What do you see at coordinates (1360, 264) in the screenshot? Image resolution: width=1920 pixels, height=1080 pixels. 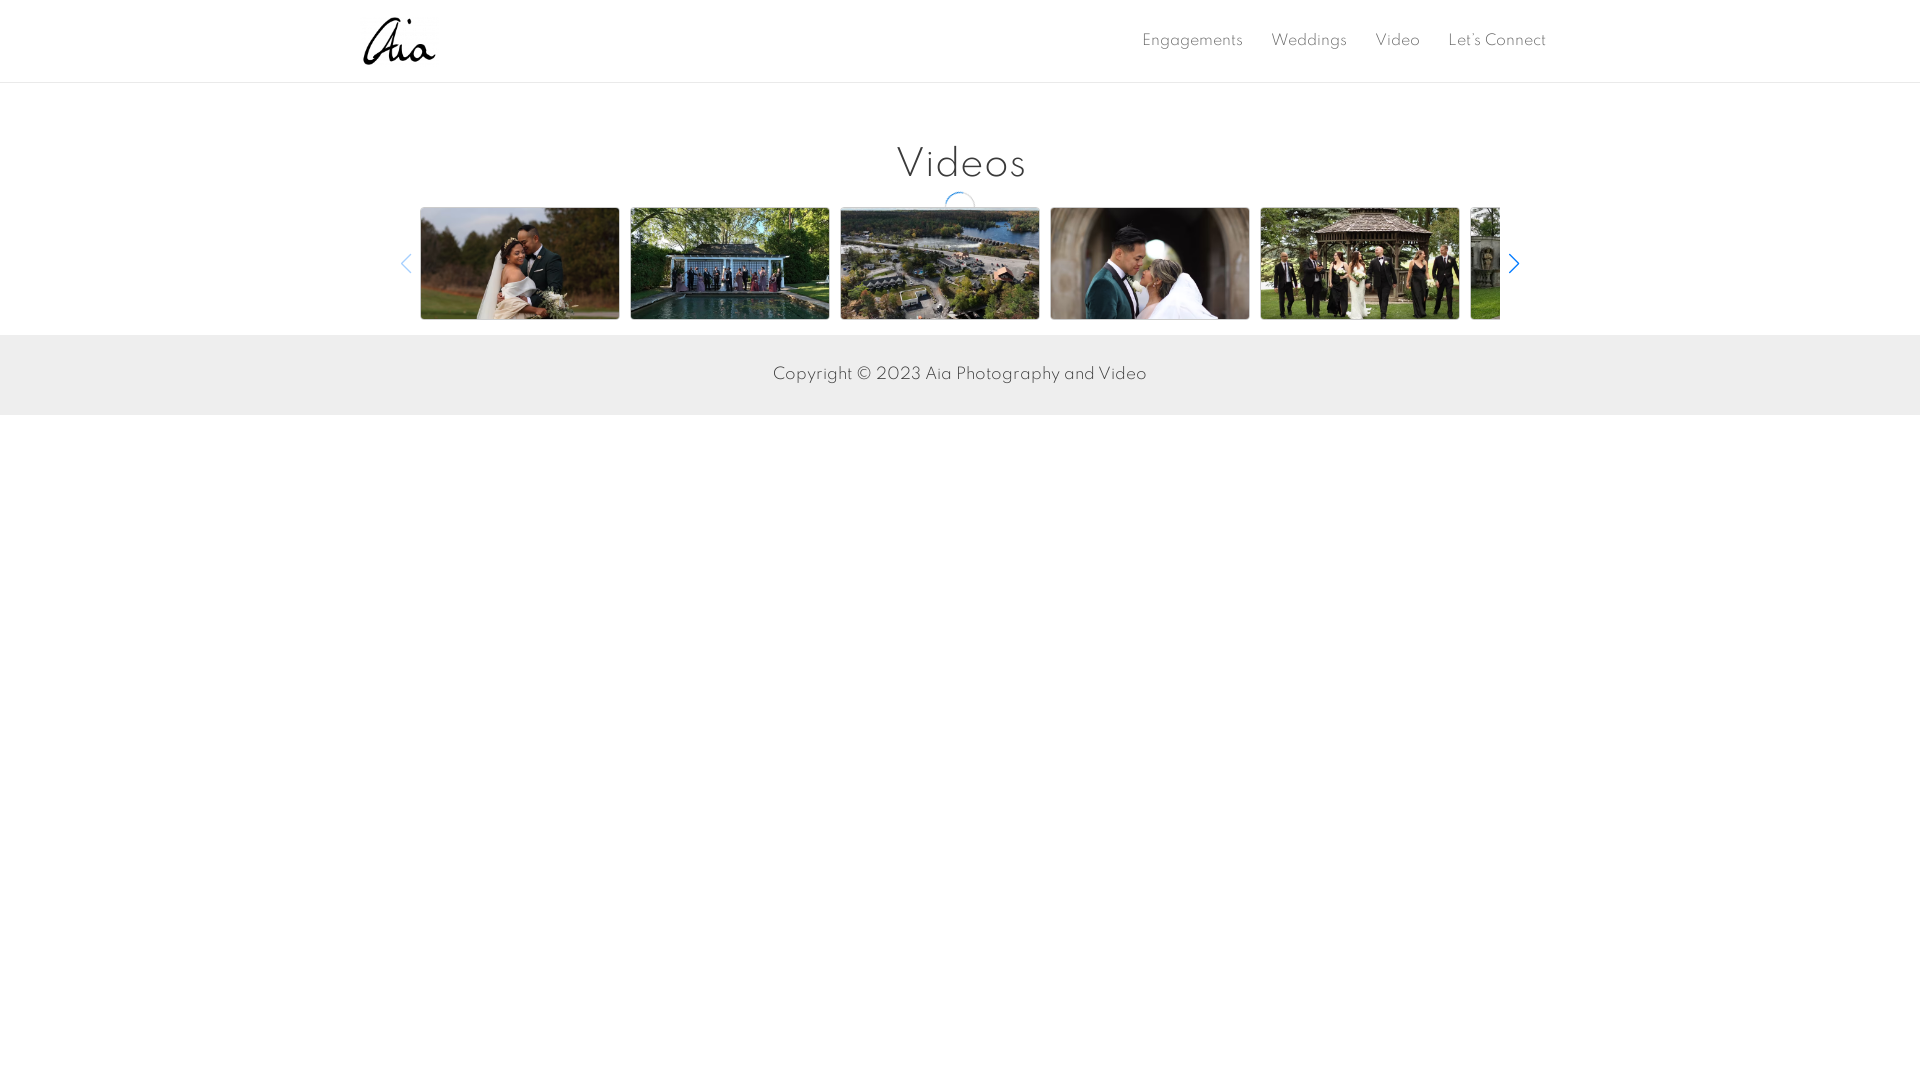 I see `Brittany & Steve` at bounding box center [1360, 264].